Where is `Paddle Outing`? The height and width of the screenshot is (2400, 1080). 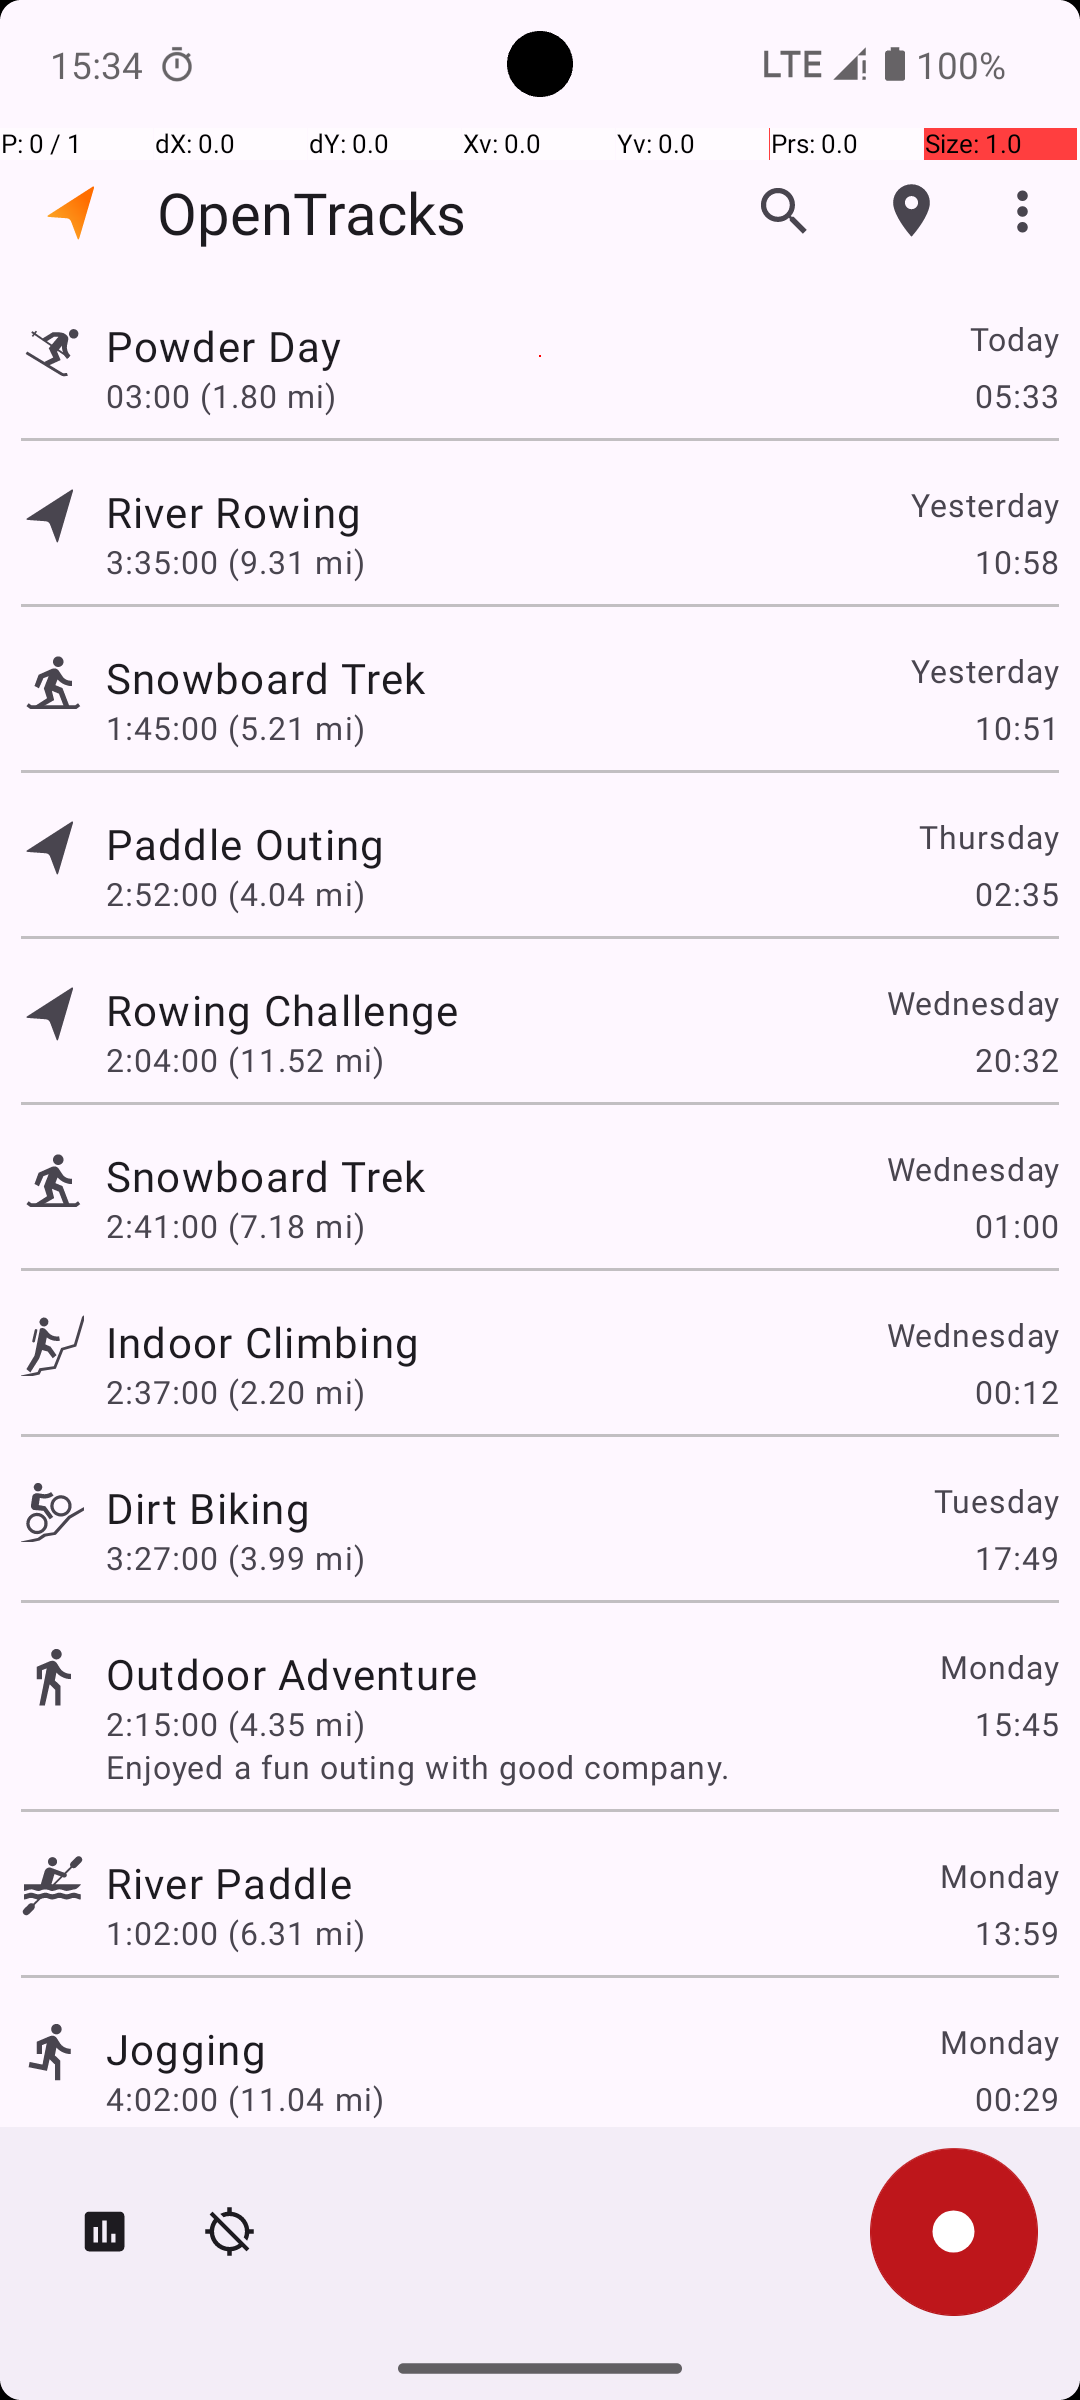 Paddle Outing is located at coordinates (244, 844).